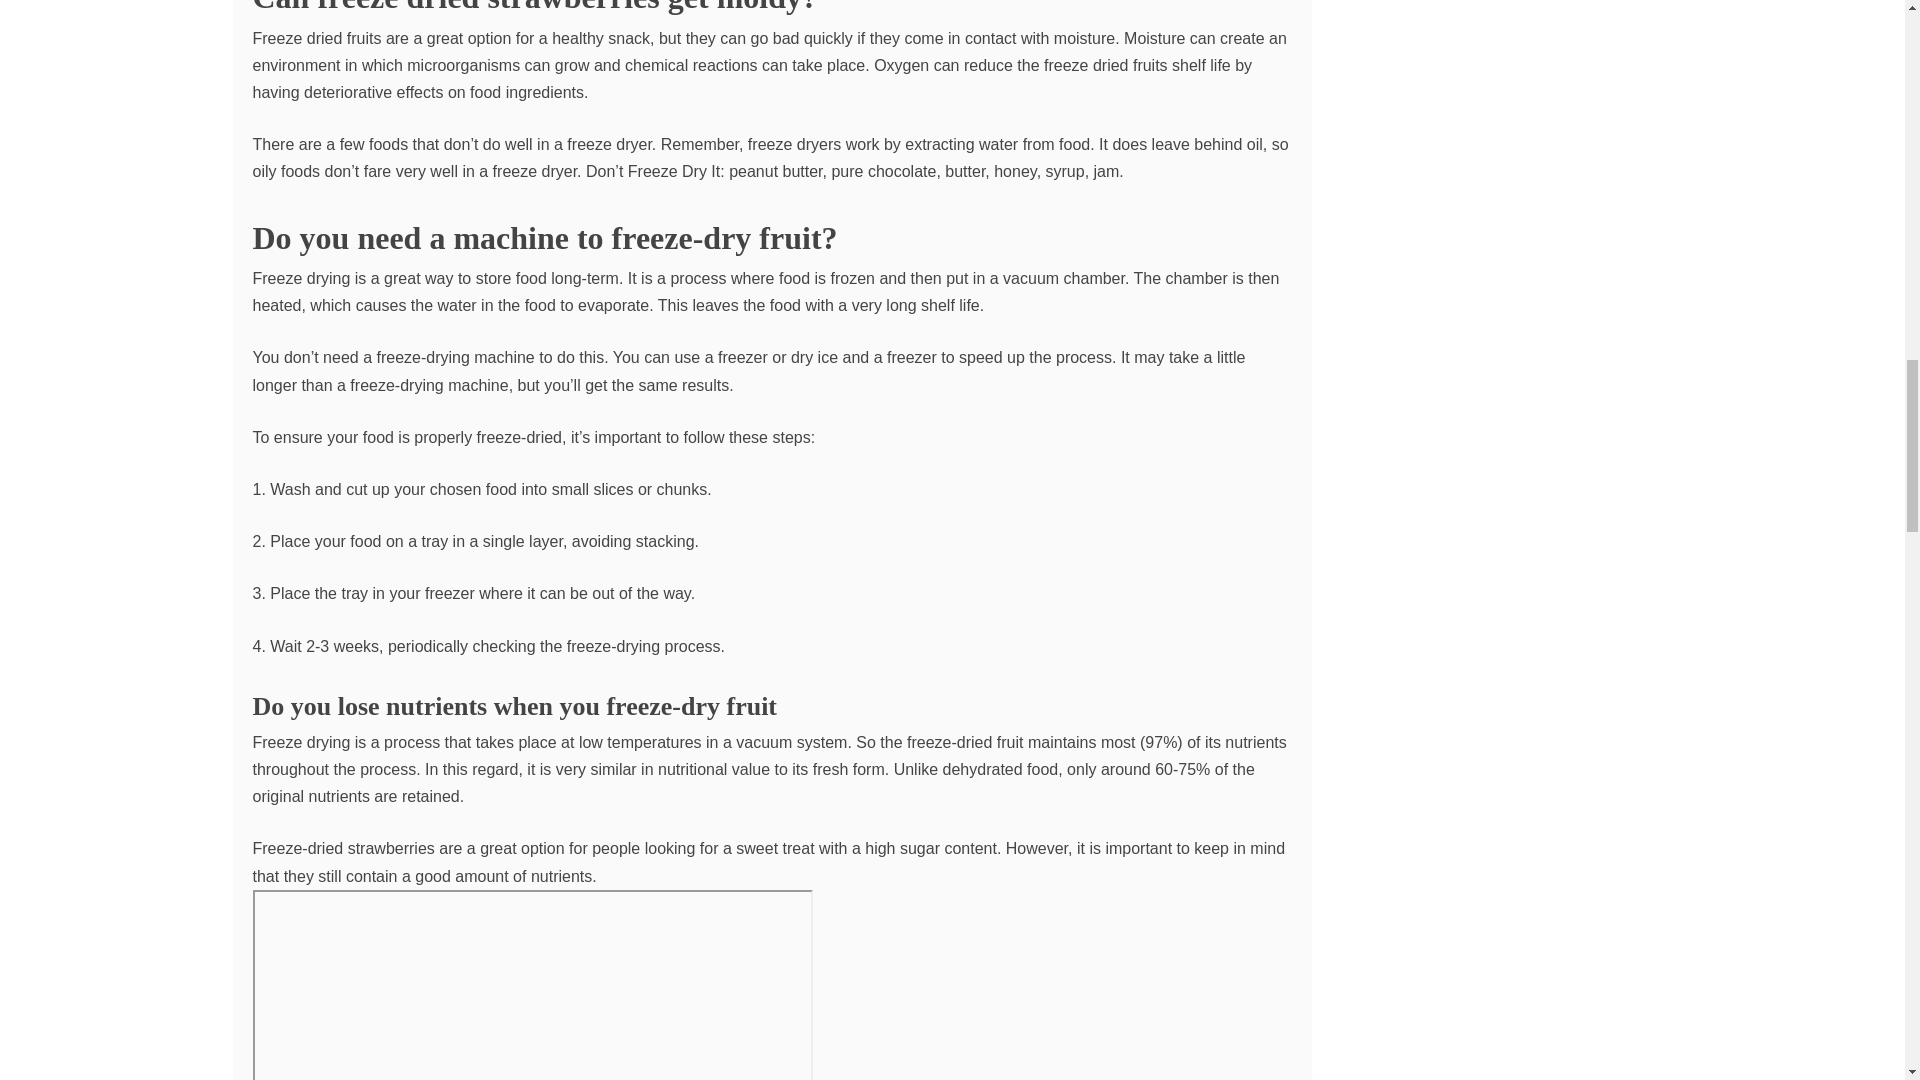  What do you see at coordinates (532, 984) in the screenshot?
I see `YouTube video player` at bounding box center [532, 984].